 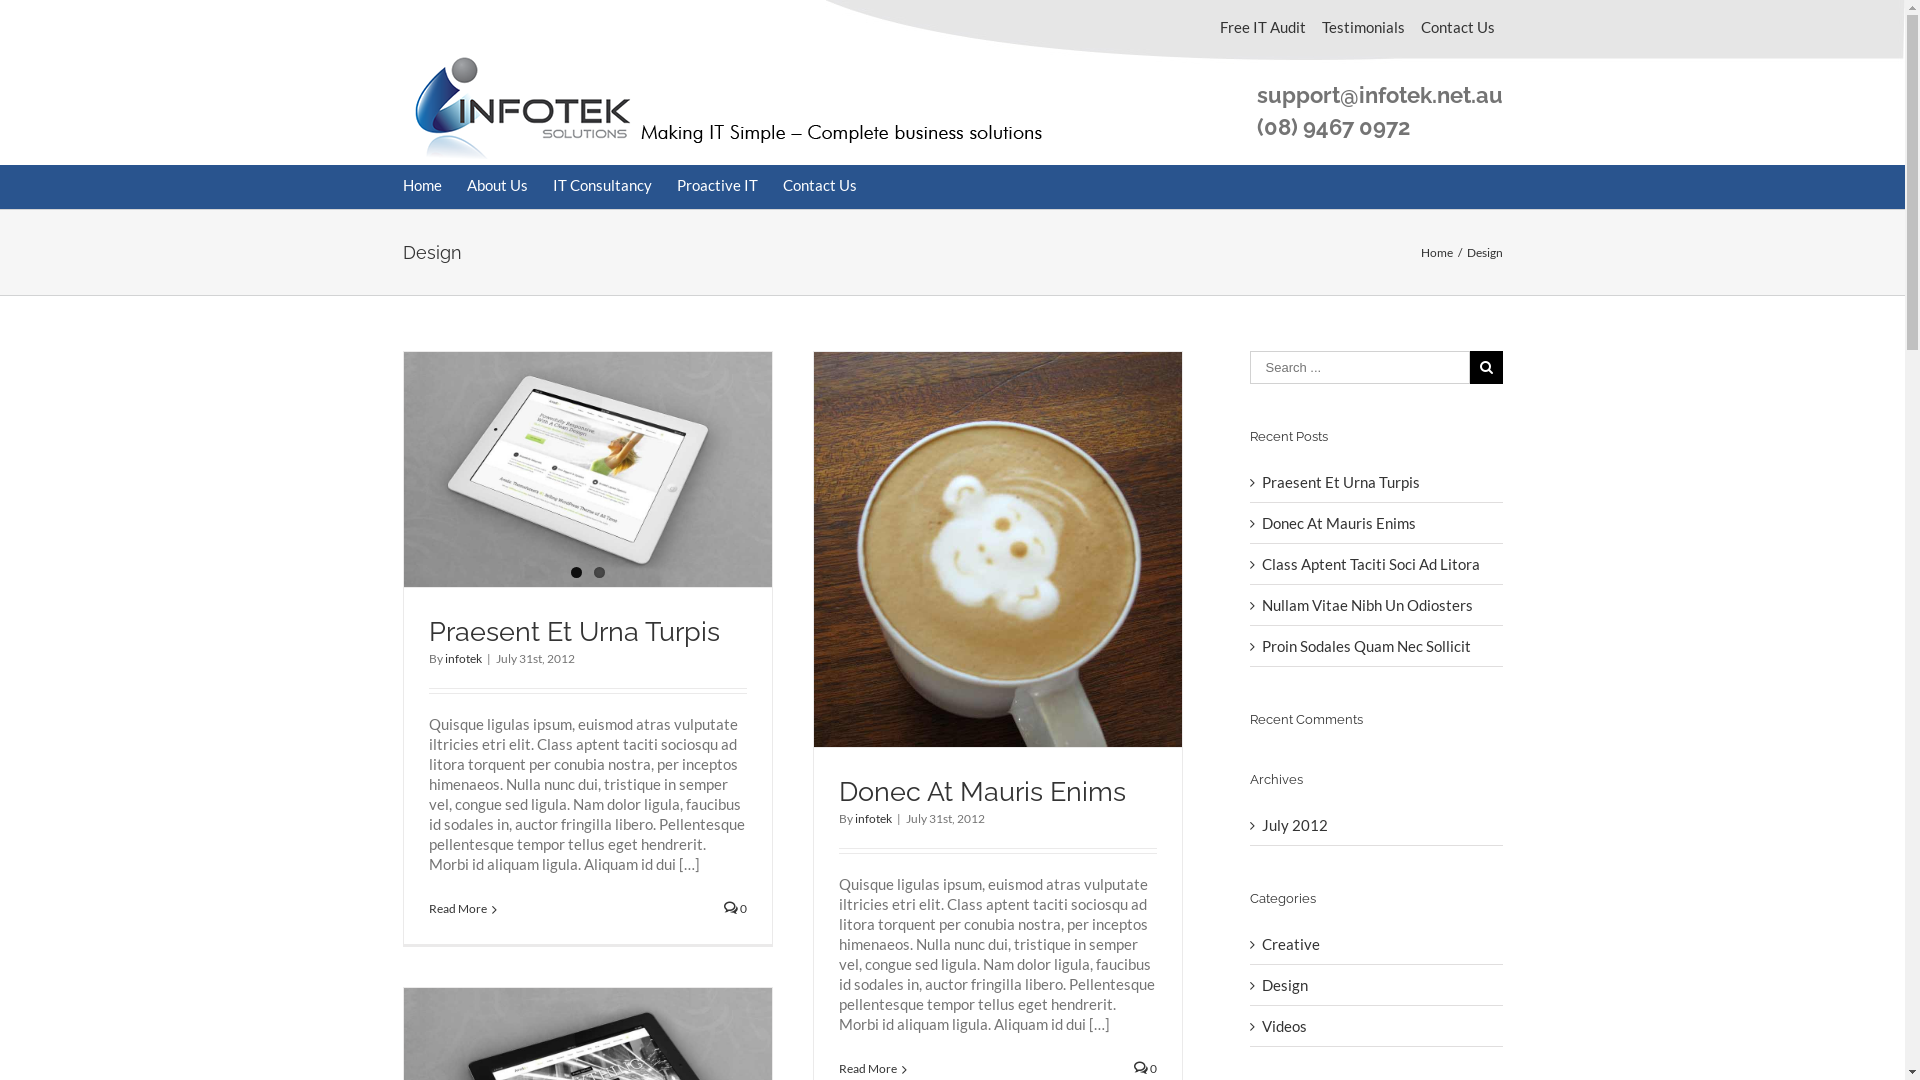 I want to click on Videos, so click(x=1378, y=1026).